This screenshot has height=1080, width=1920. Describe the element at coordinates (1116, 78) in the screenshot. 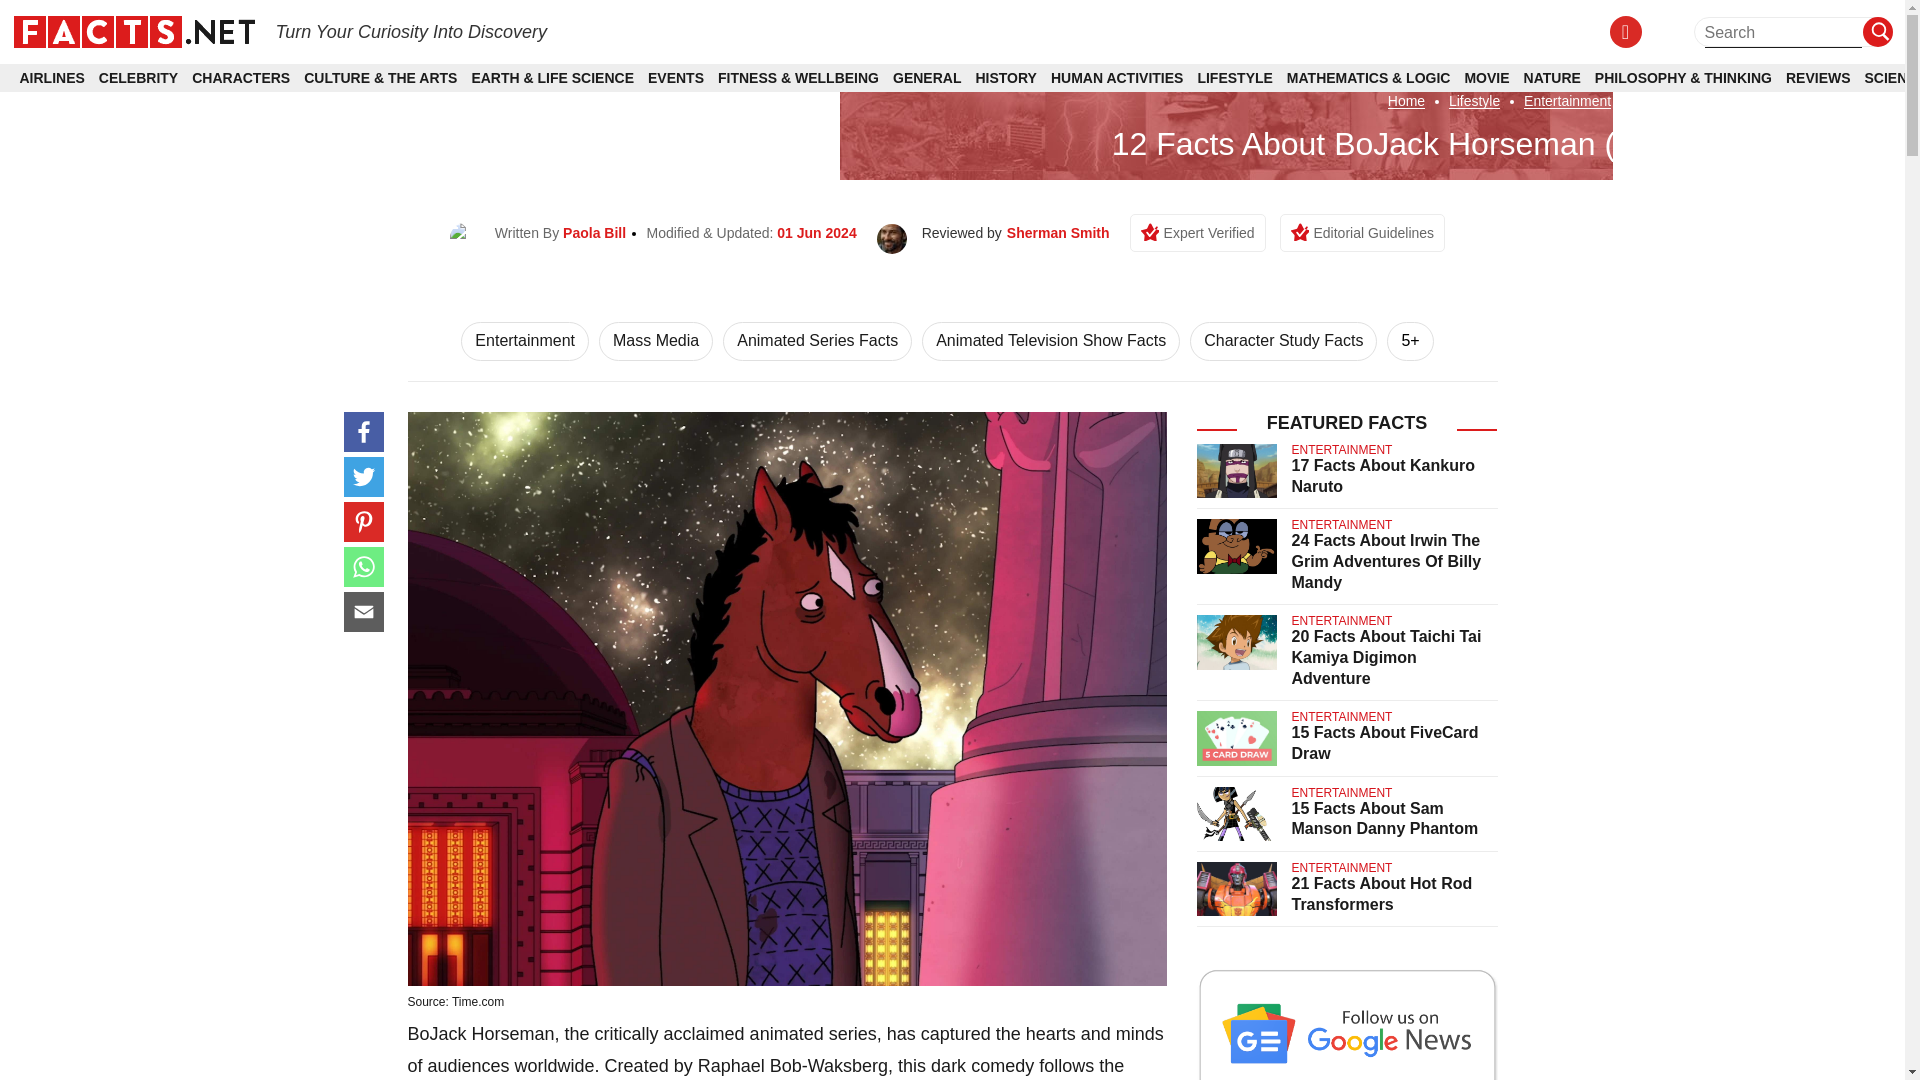

I see `HUMAN ACTIVITIES` at that location.